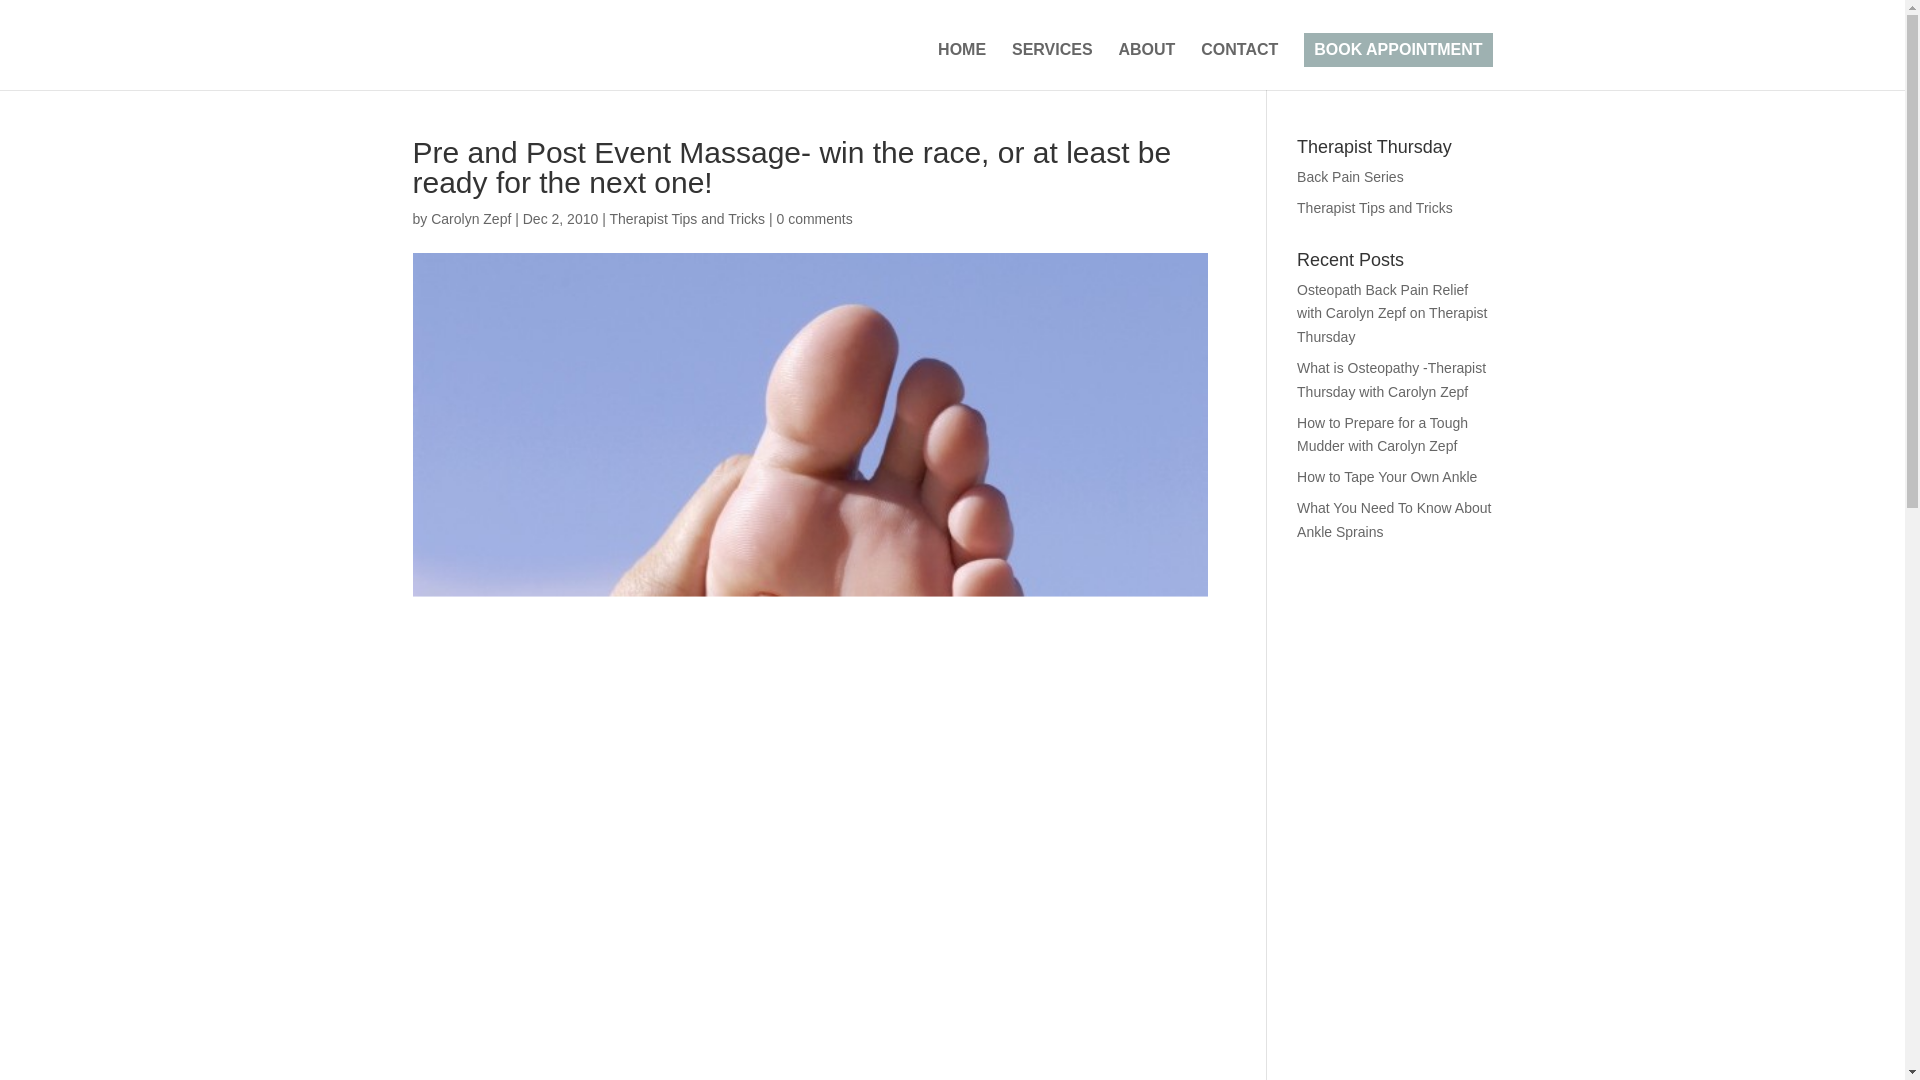 Image resolution: width=1920 pixels, height=1080 pixels. I want to click on CONTACT, so click(1240, 66).